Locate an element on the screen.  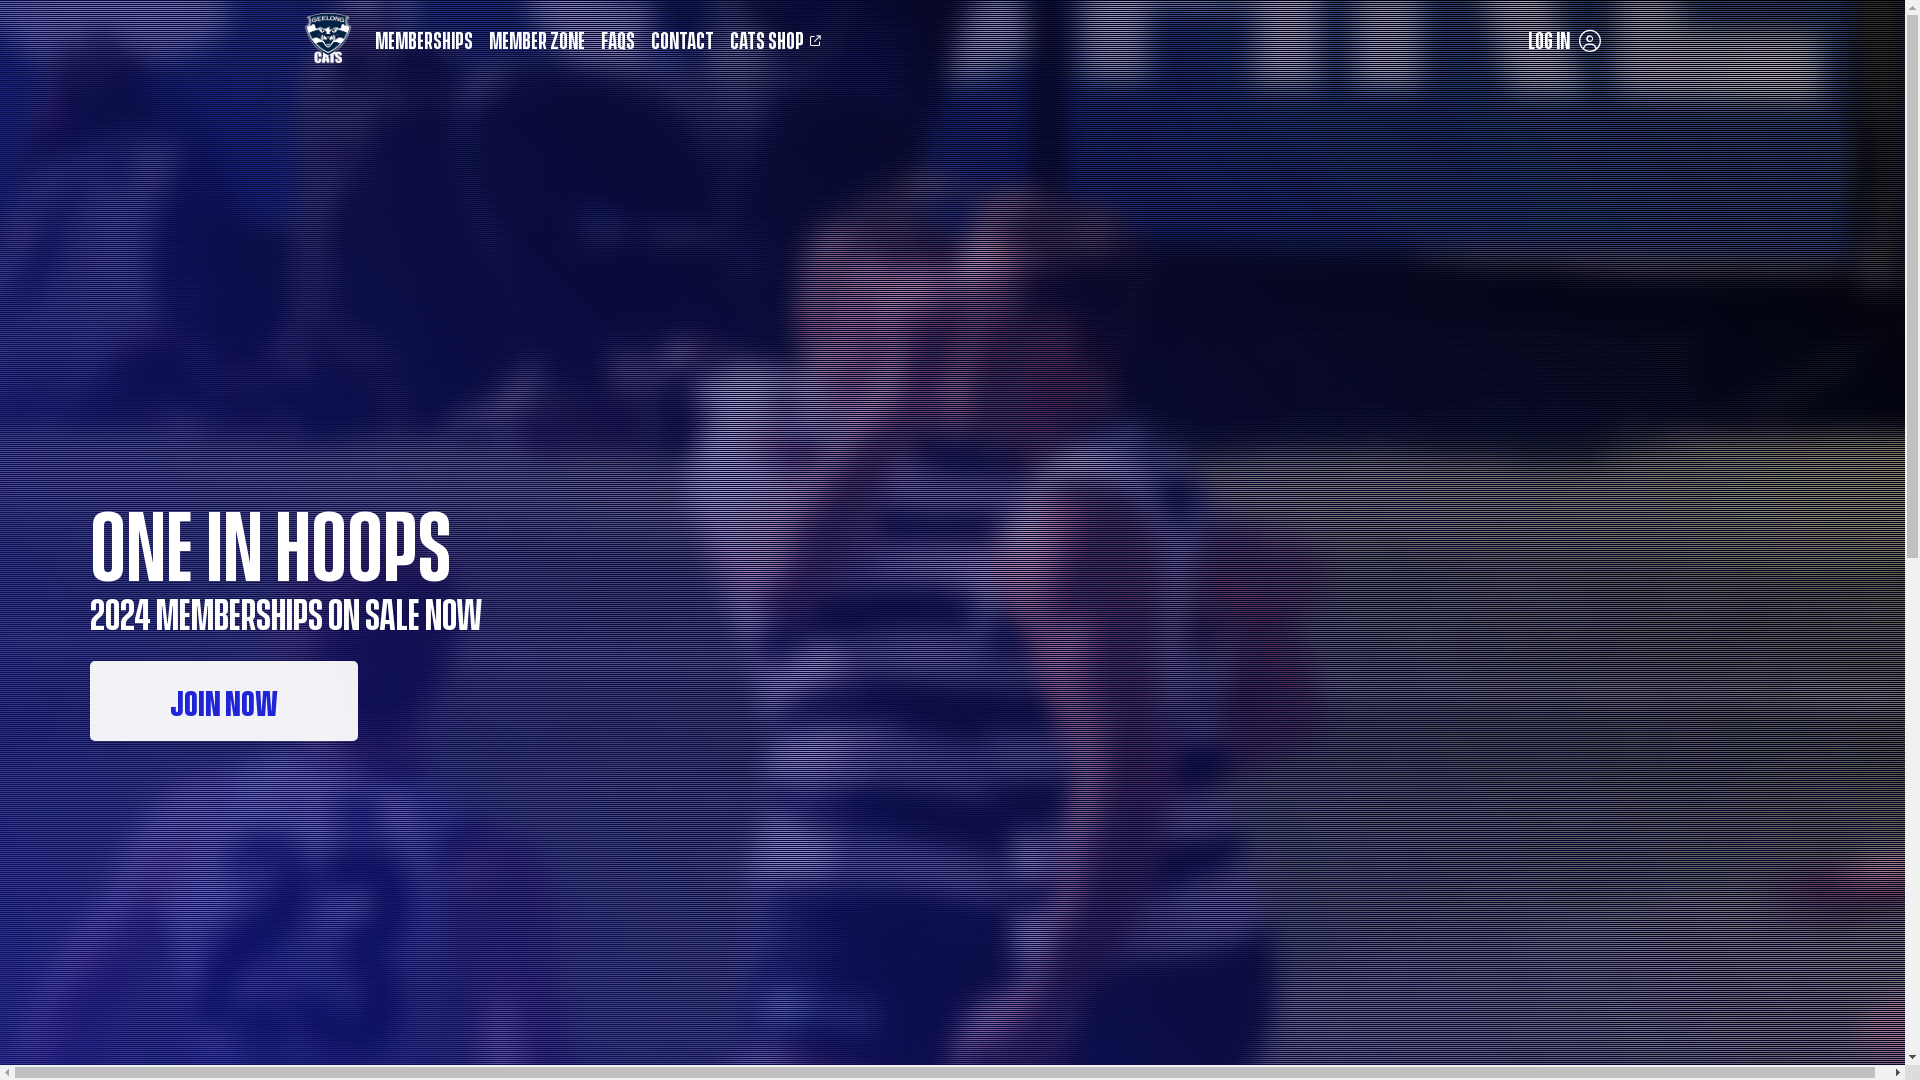
FAQS is located at coordinates (618, 38).